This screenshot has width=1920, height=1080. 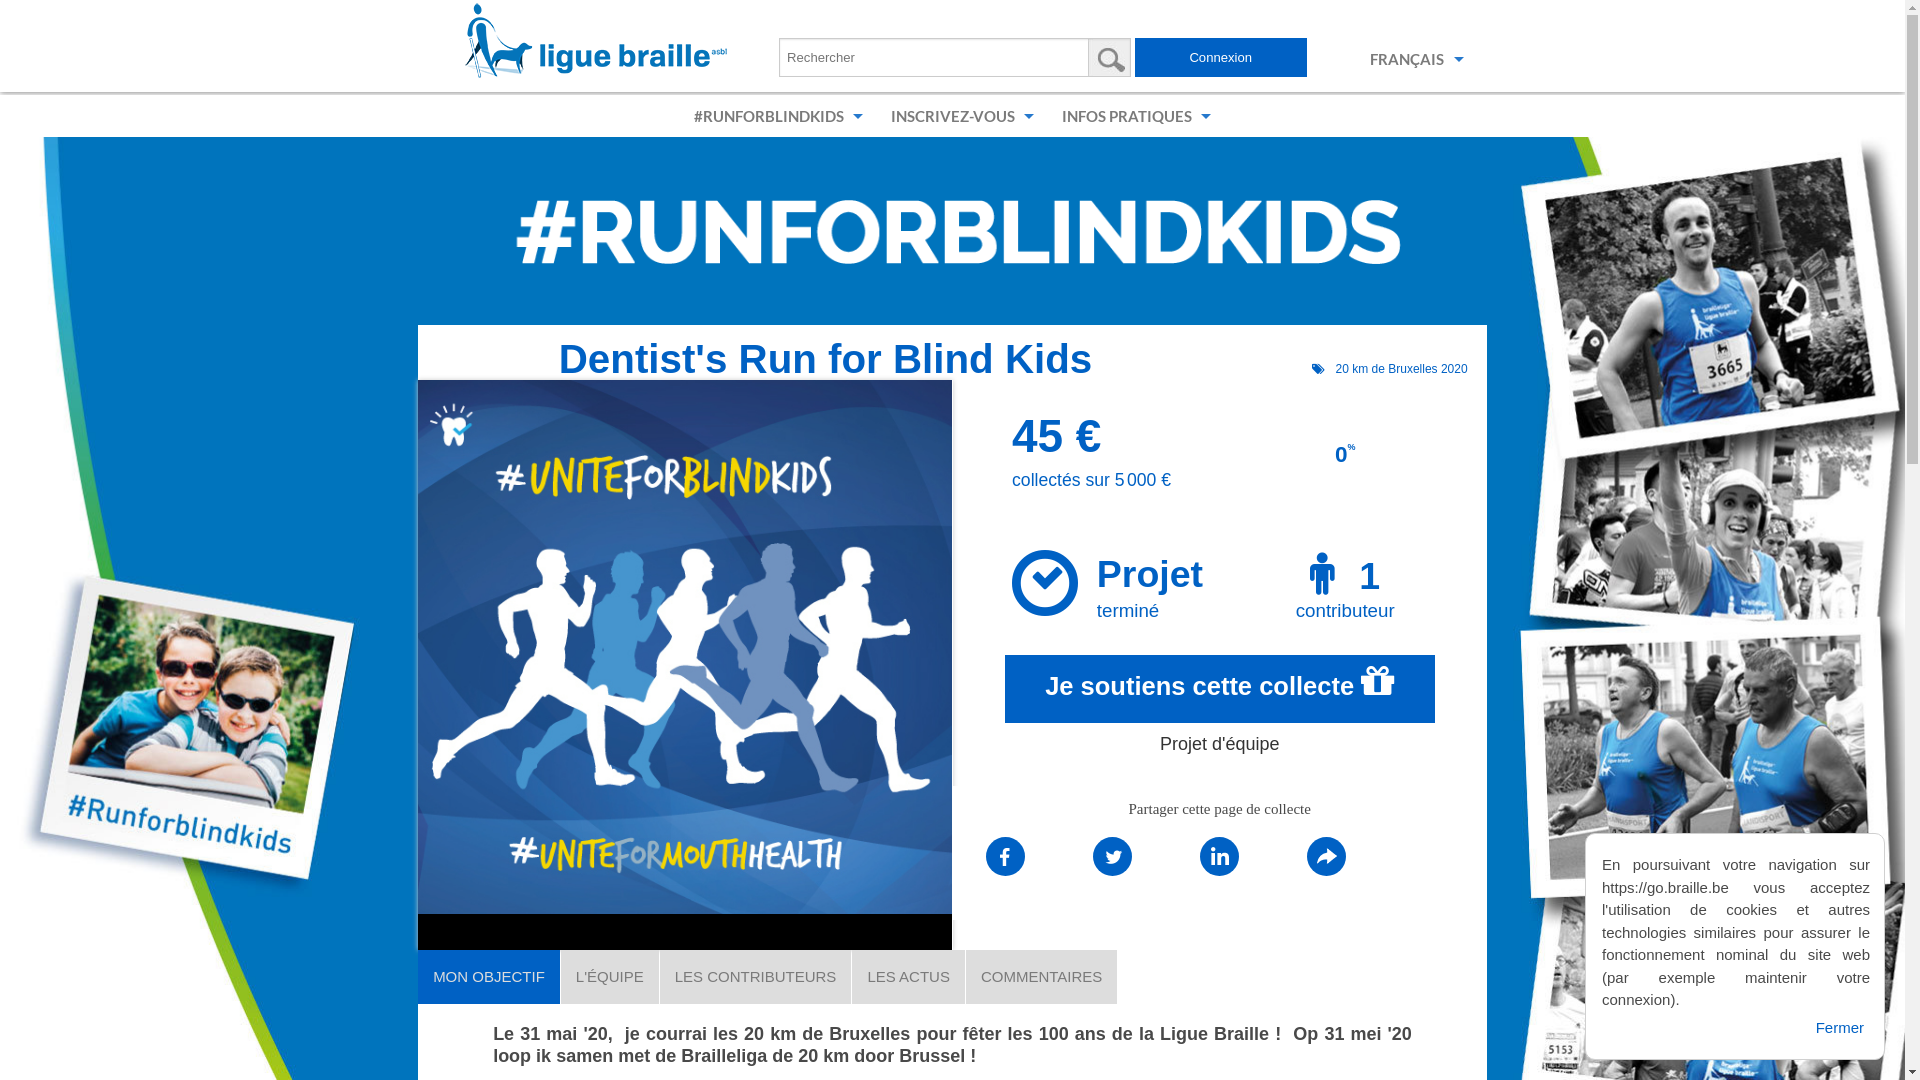 I want to click on LES ACTUS, so click(x=908, y=977).